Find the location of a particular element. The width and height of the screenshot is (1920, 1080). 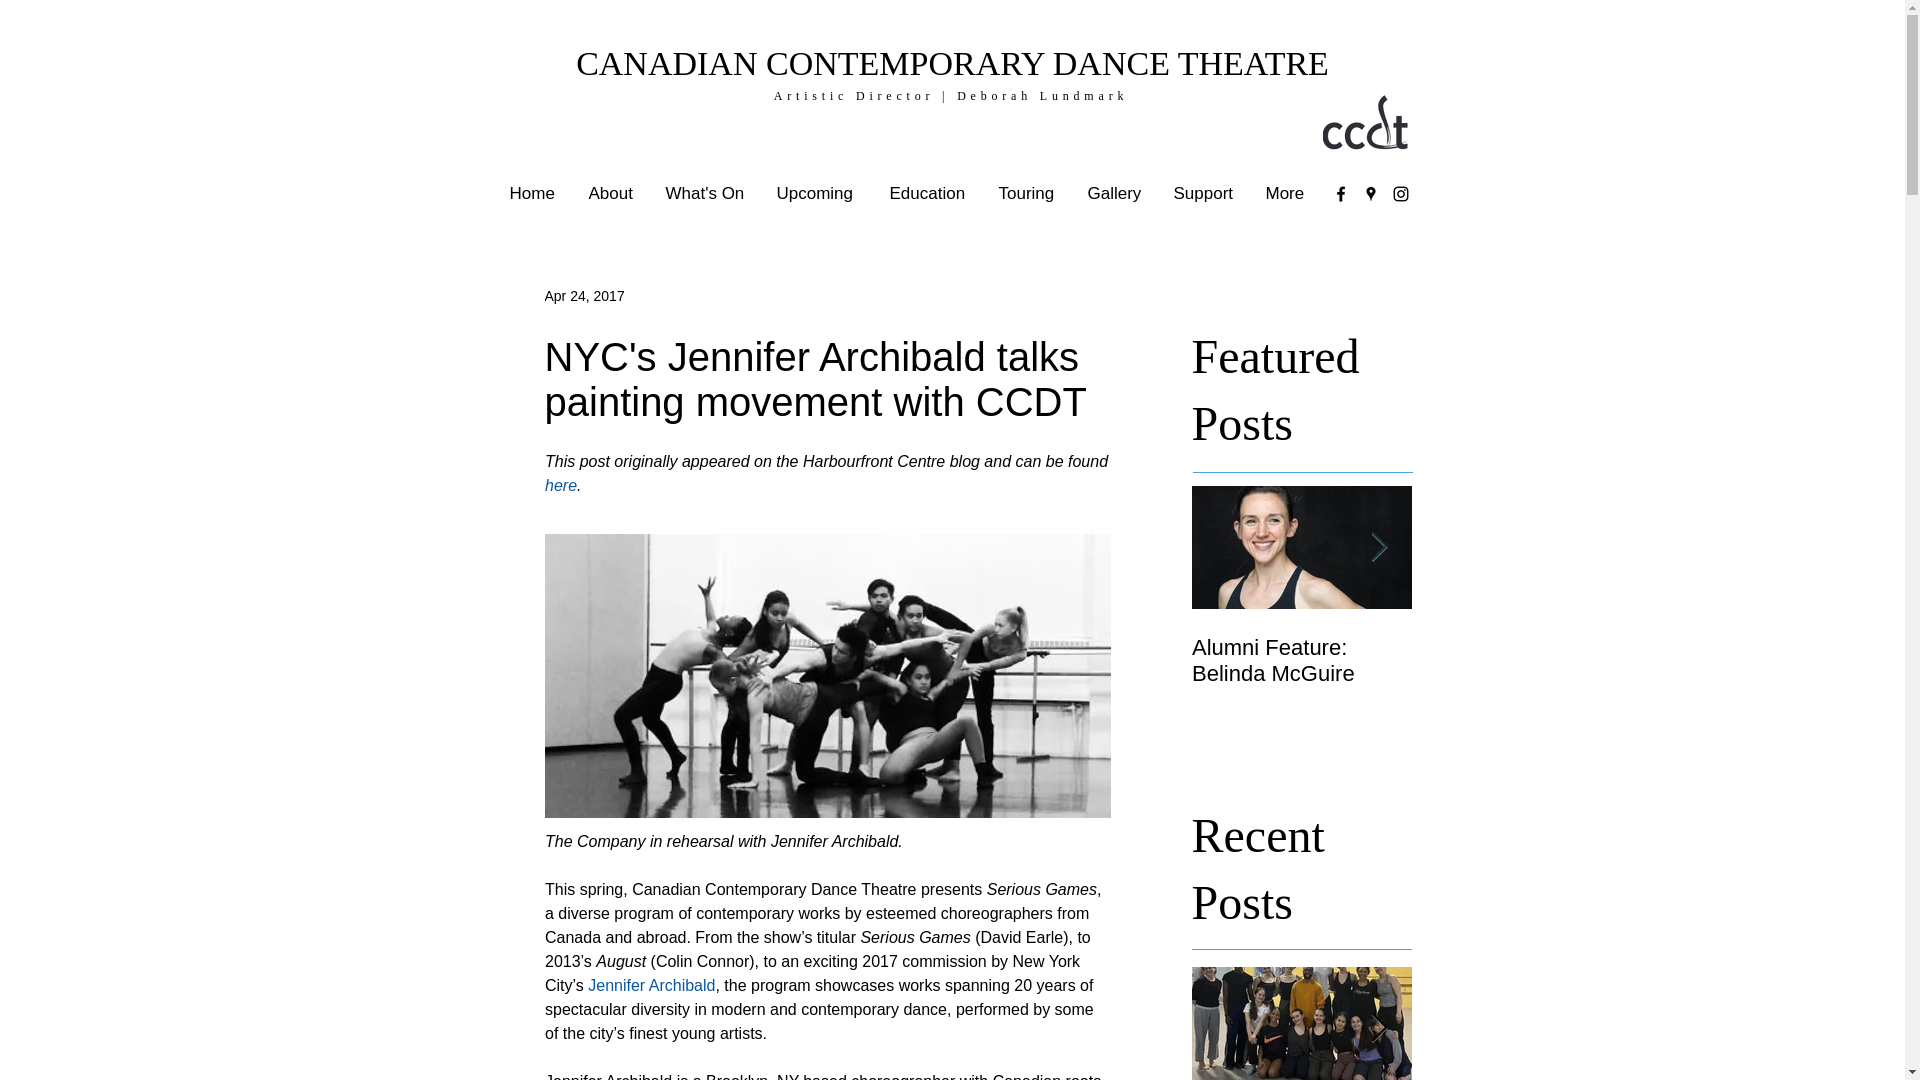

Upcoming is located at coordinates (818, 194).